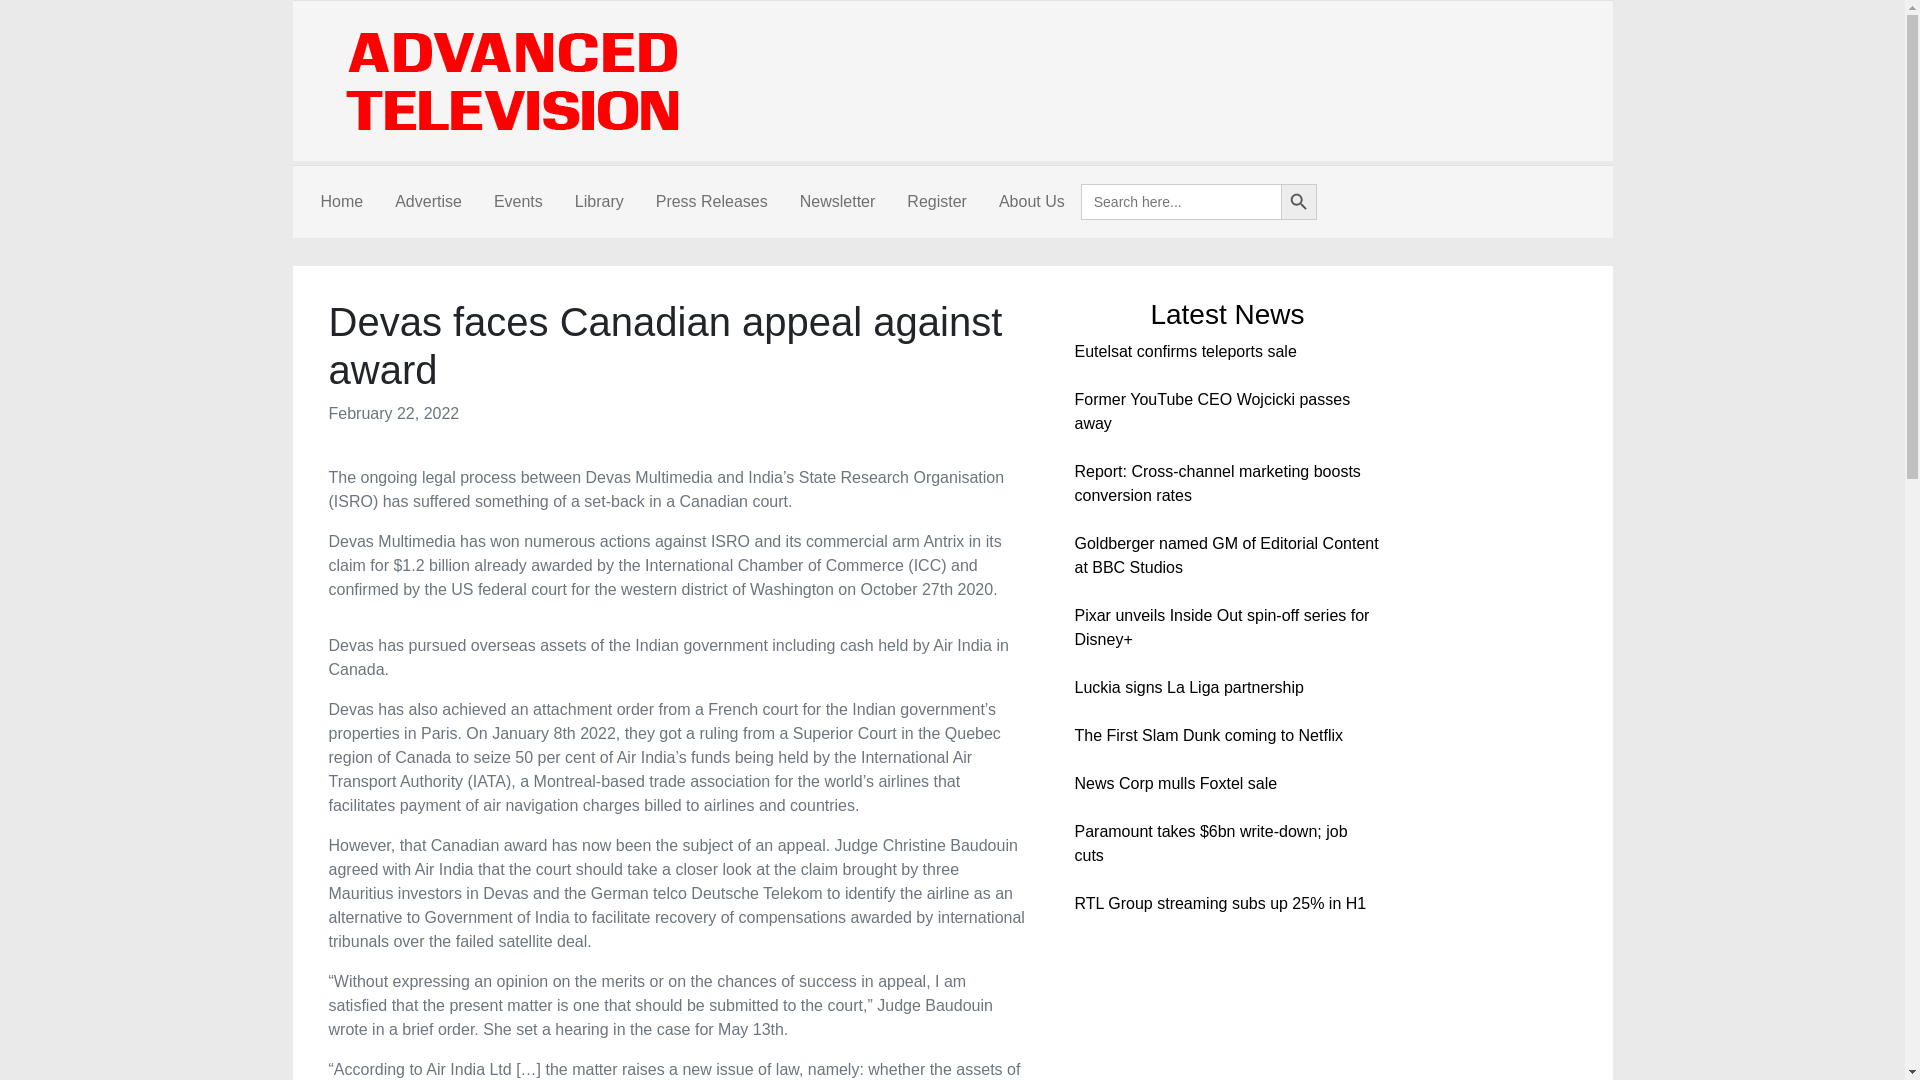  What do you see at coordinates (1032, 202) in the screenshot?
I see `About Us` at bounding box center [1032, 202].